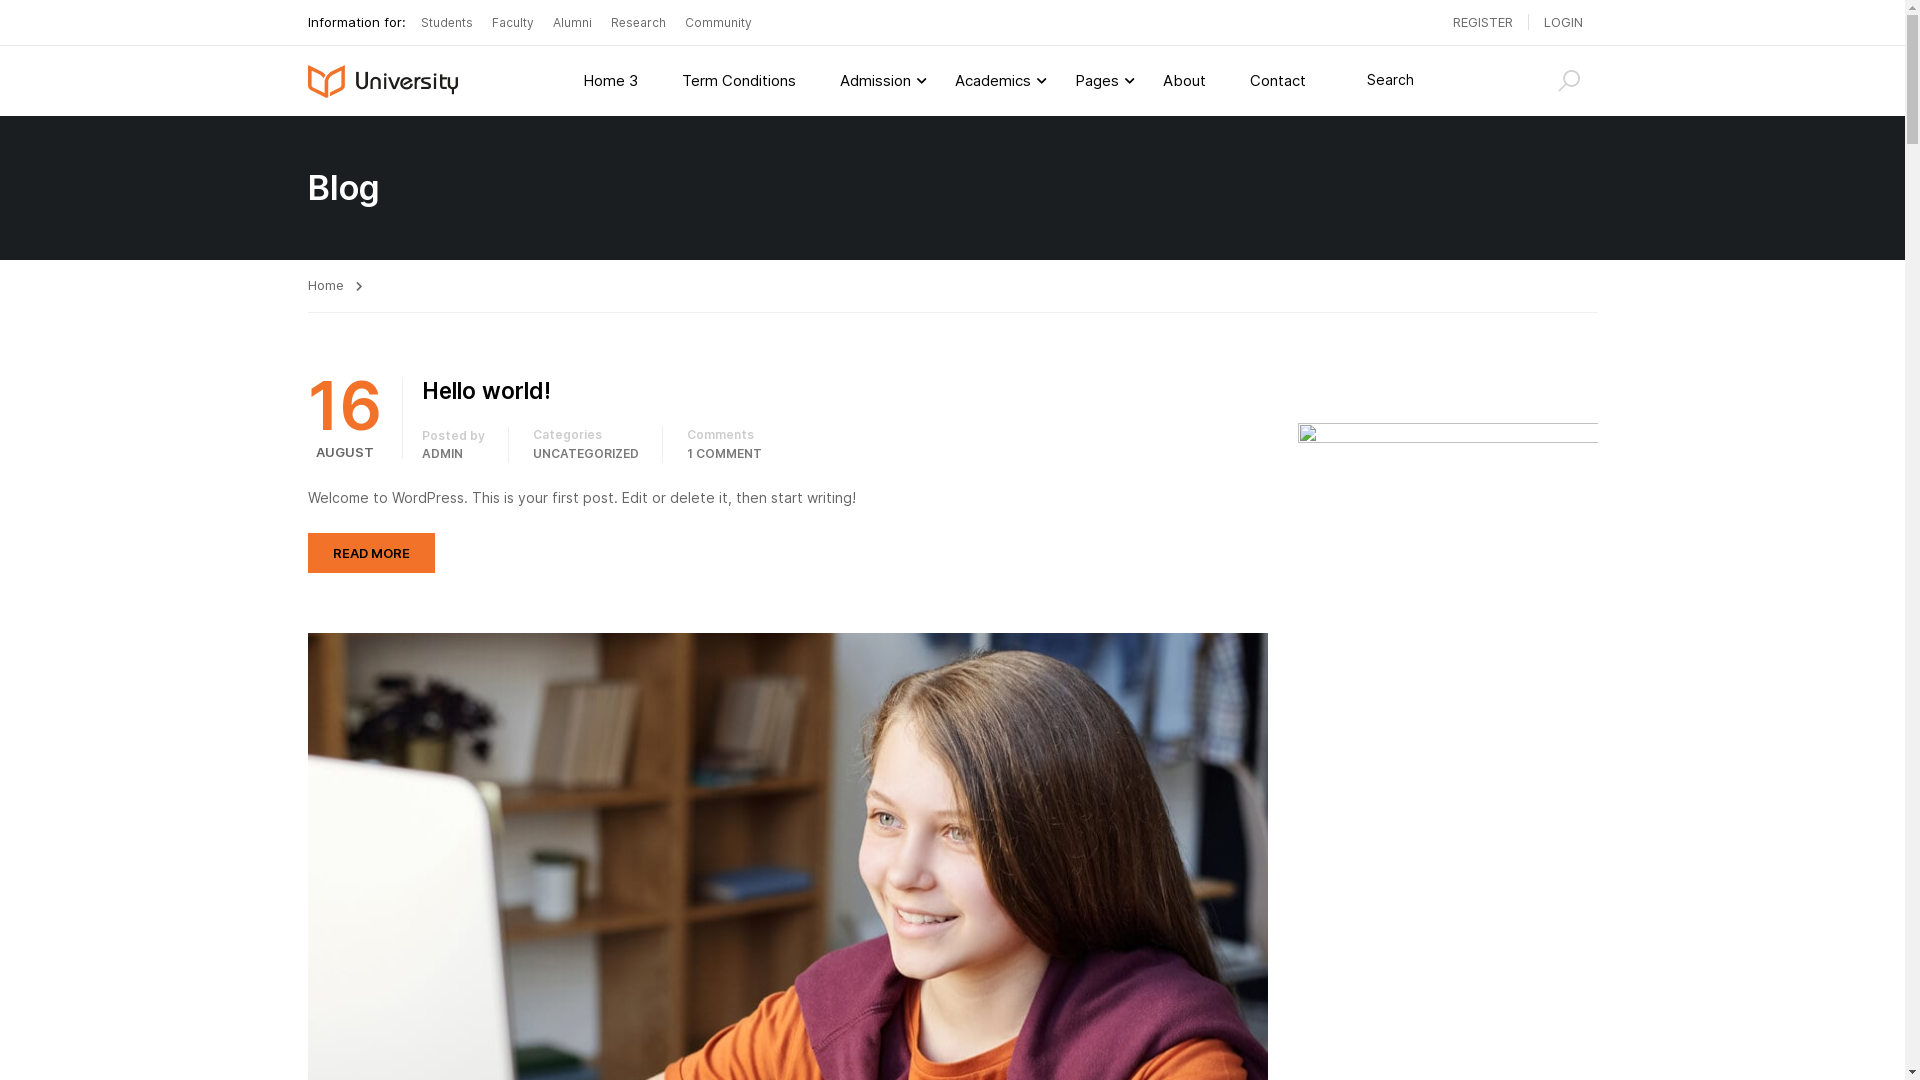 This screenshot has width=1920, height=1080. What do you see at coordinates (572, 22) in the screenshot?
I see `Alumni` at bounding box center [572, 22].